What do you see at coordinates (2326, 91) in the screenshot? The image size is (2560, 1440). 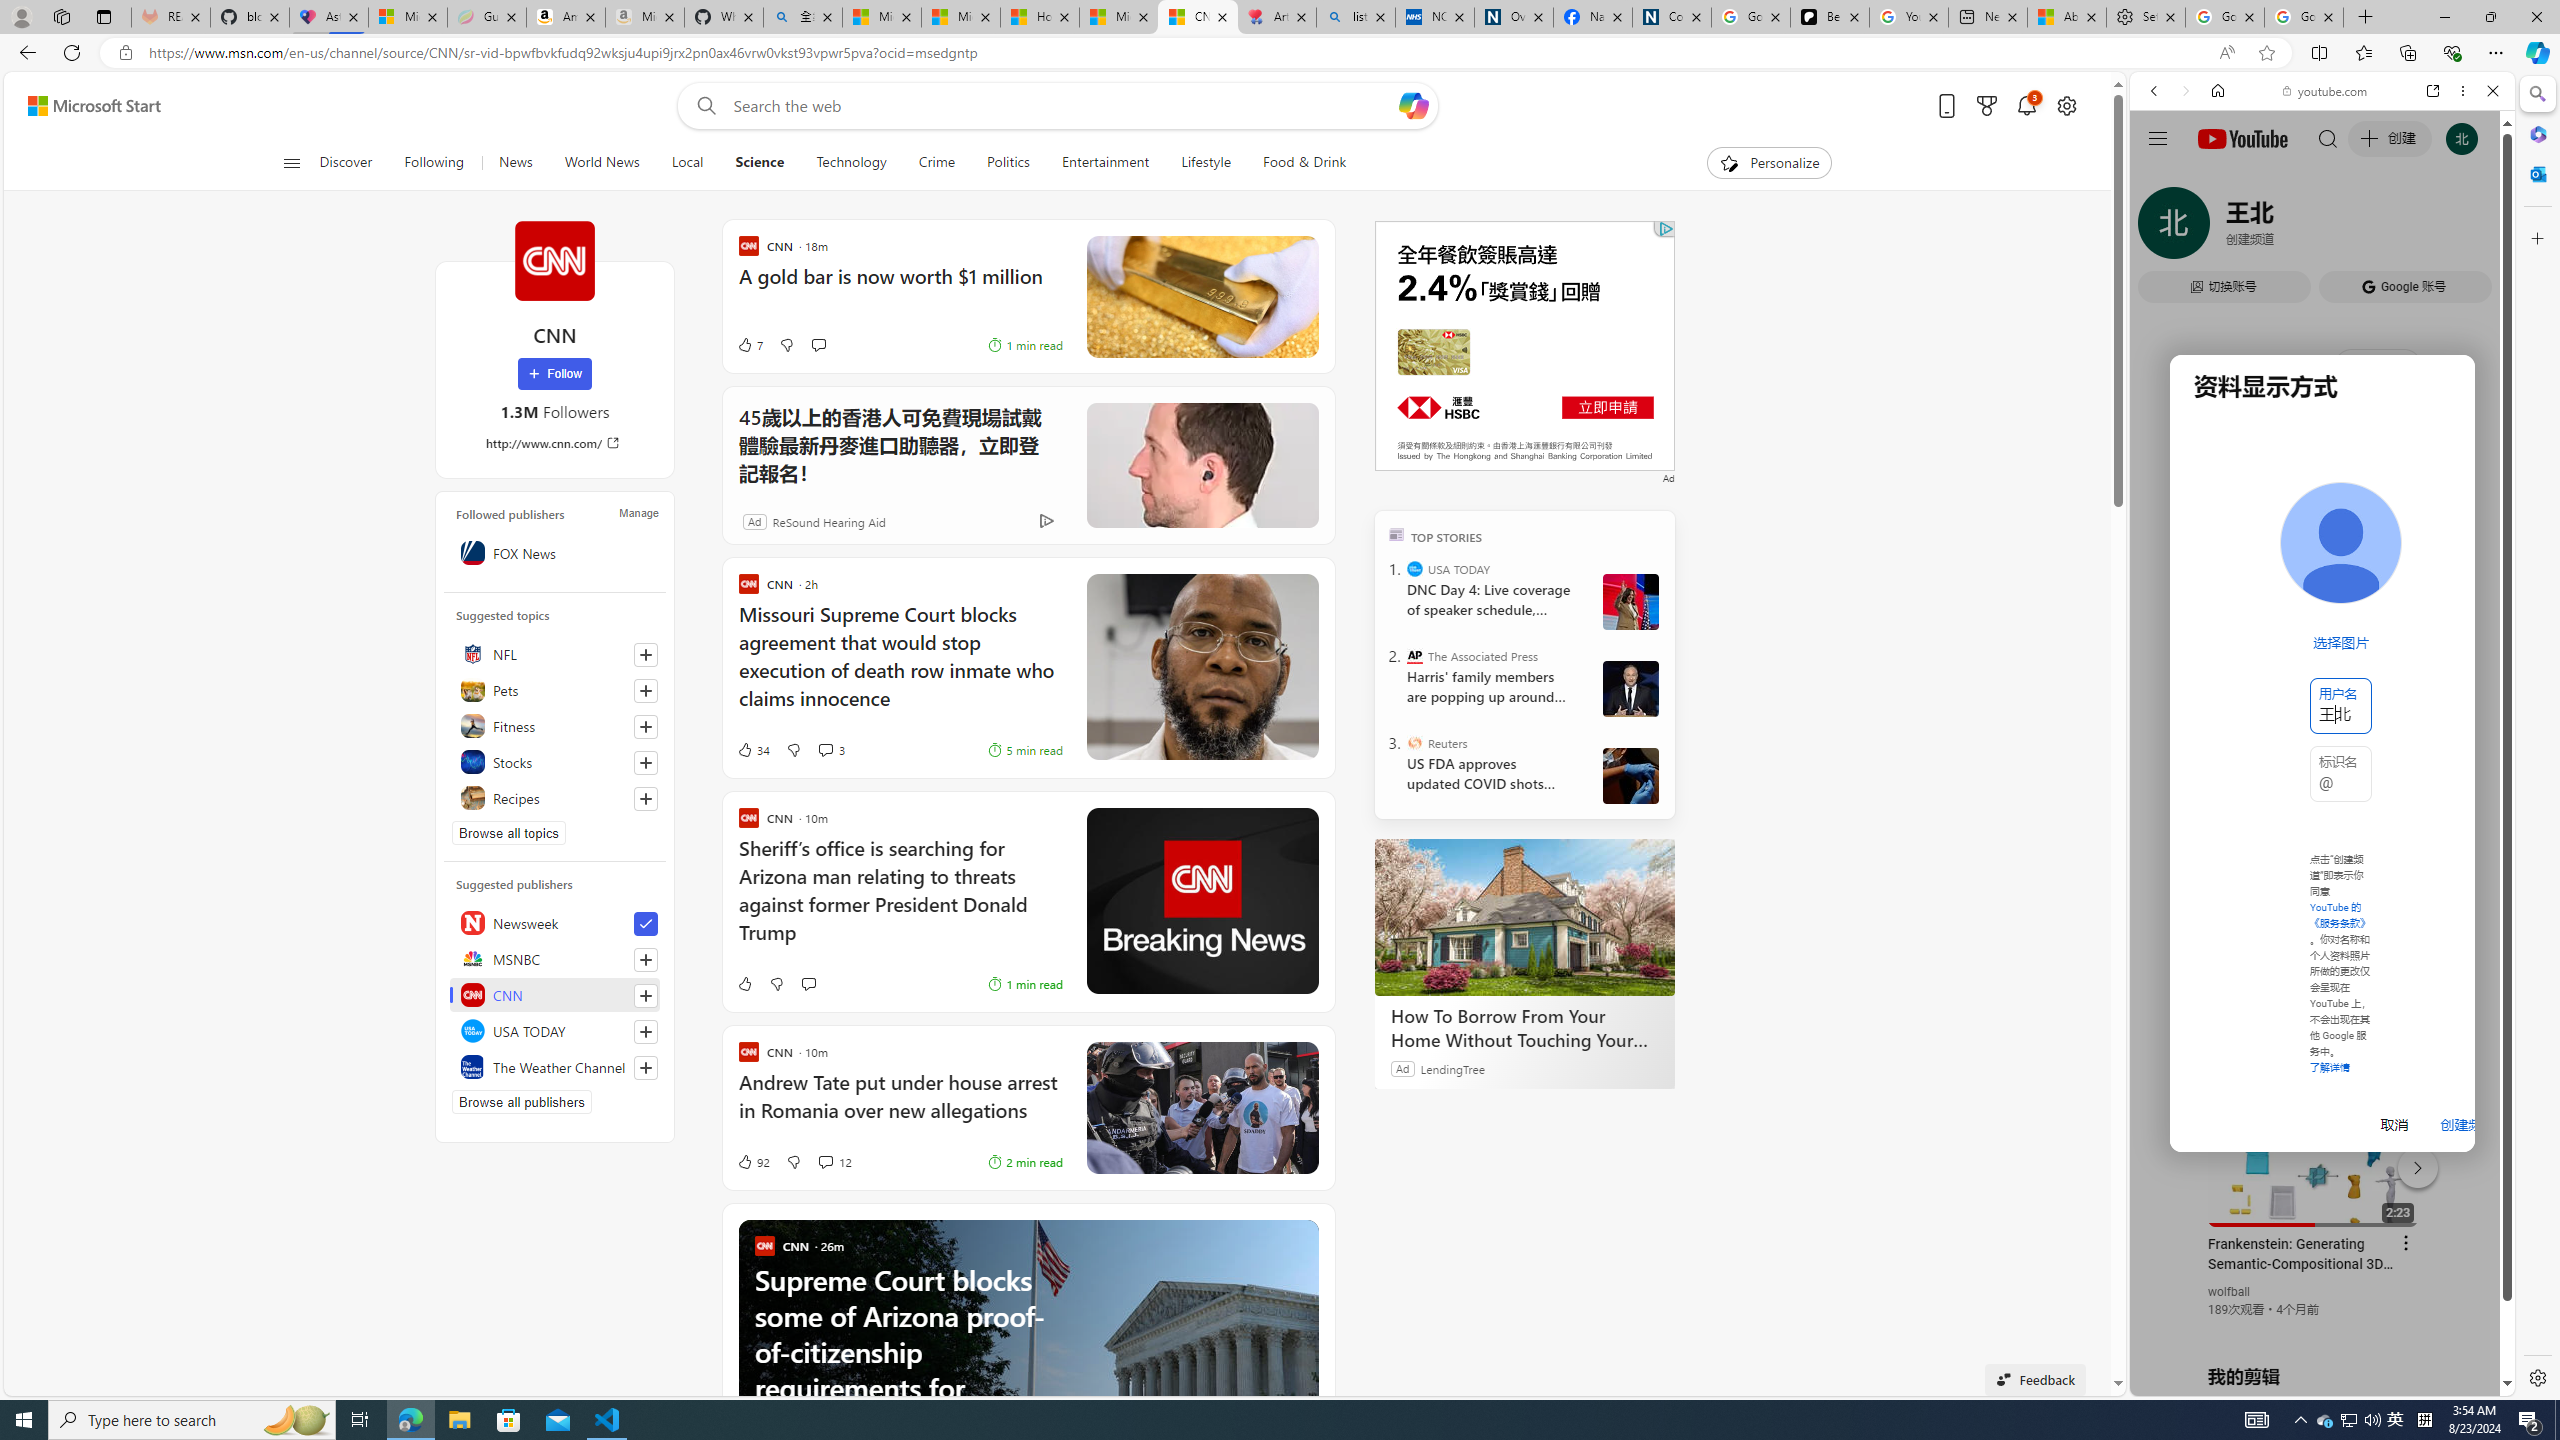 I see `youtube.com` at bounding box center [2326, 91].